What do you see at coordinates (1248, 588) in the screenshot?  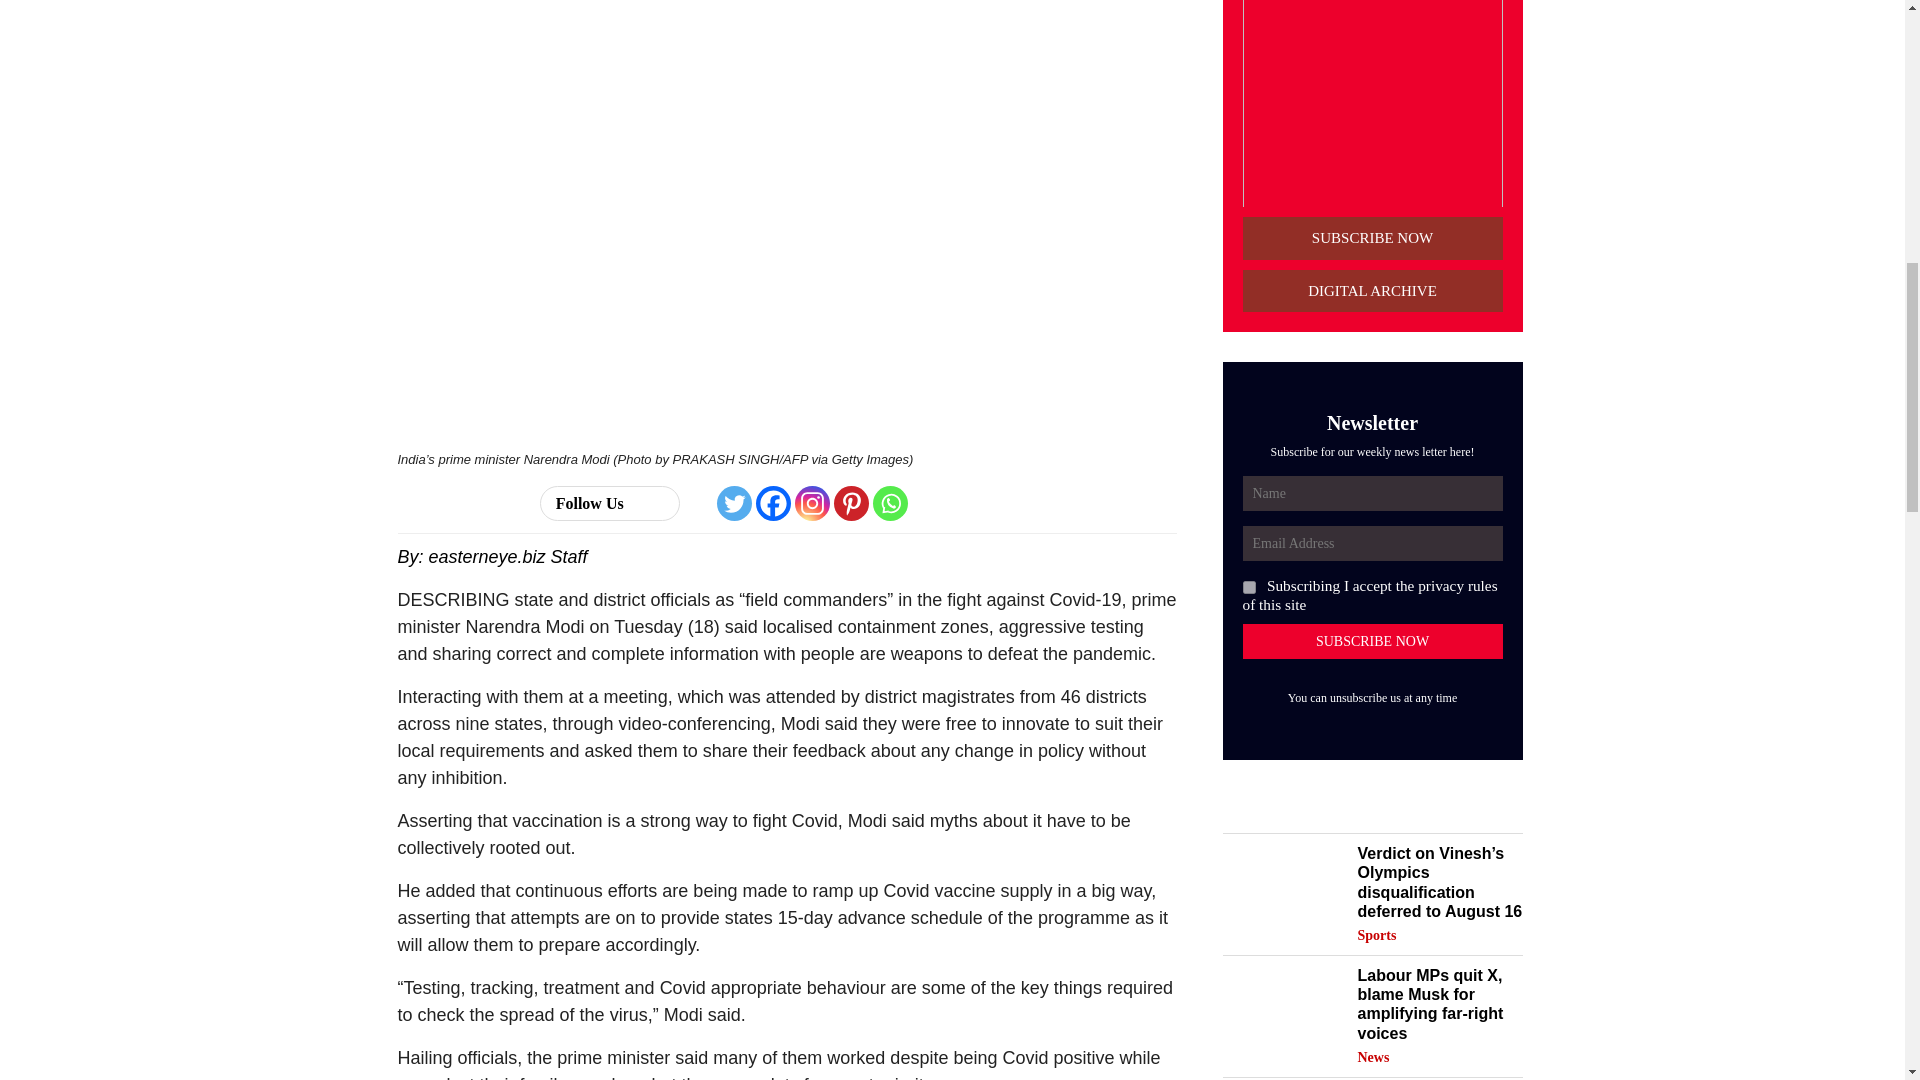 I see `on` at bounding box center [1248, 588].